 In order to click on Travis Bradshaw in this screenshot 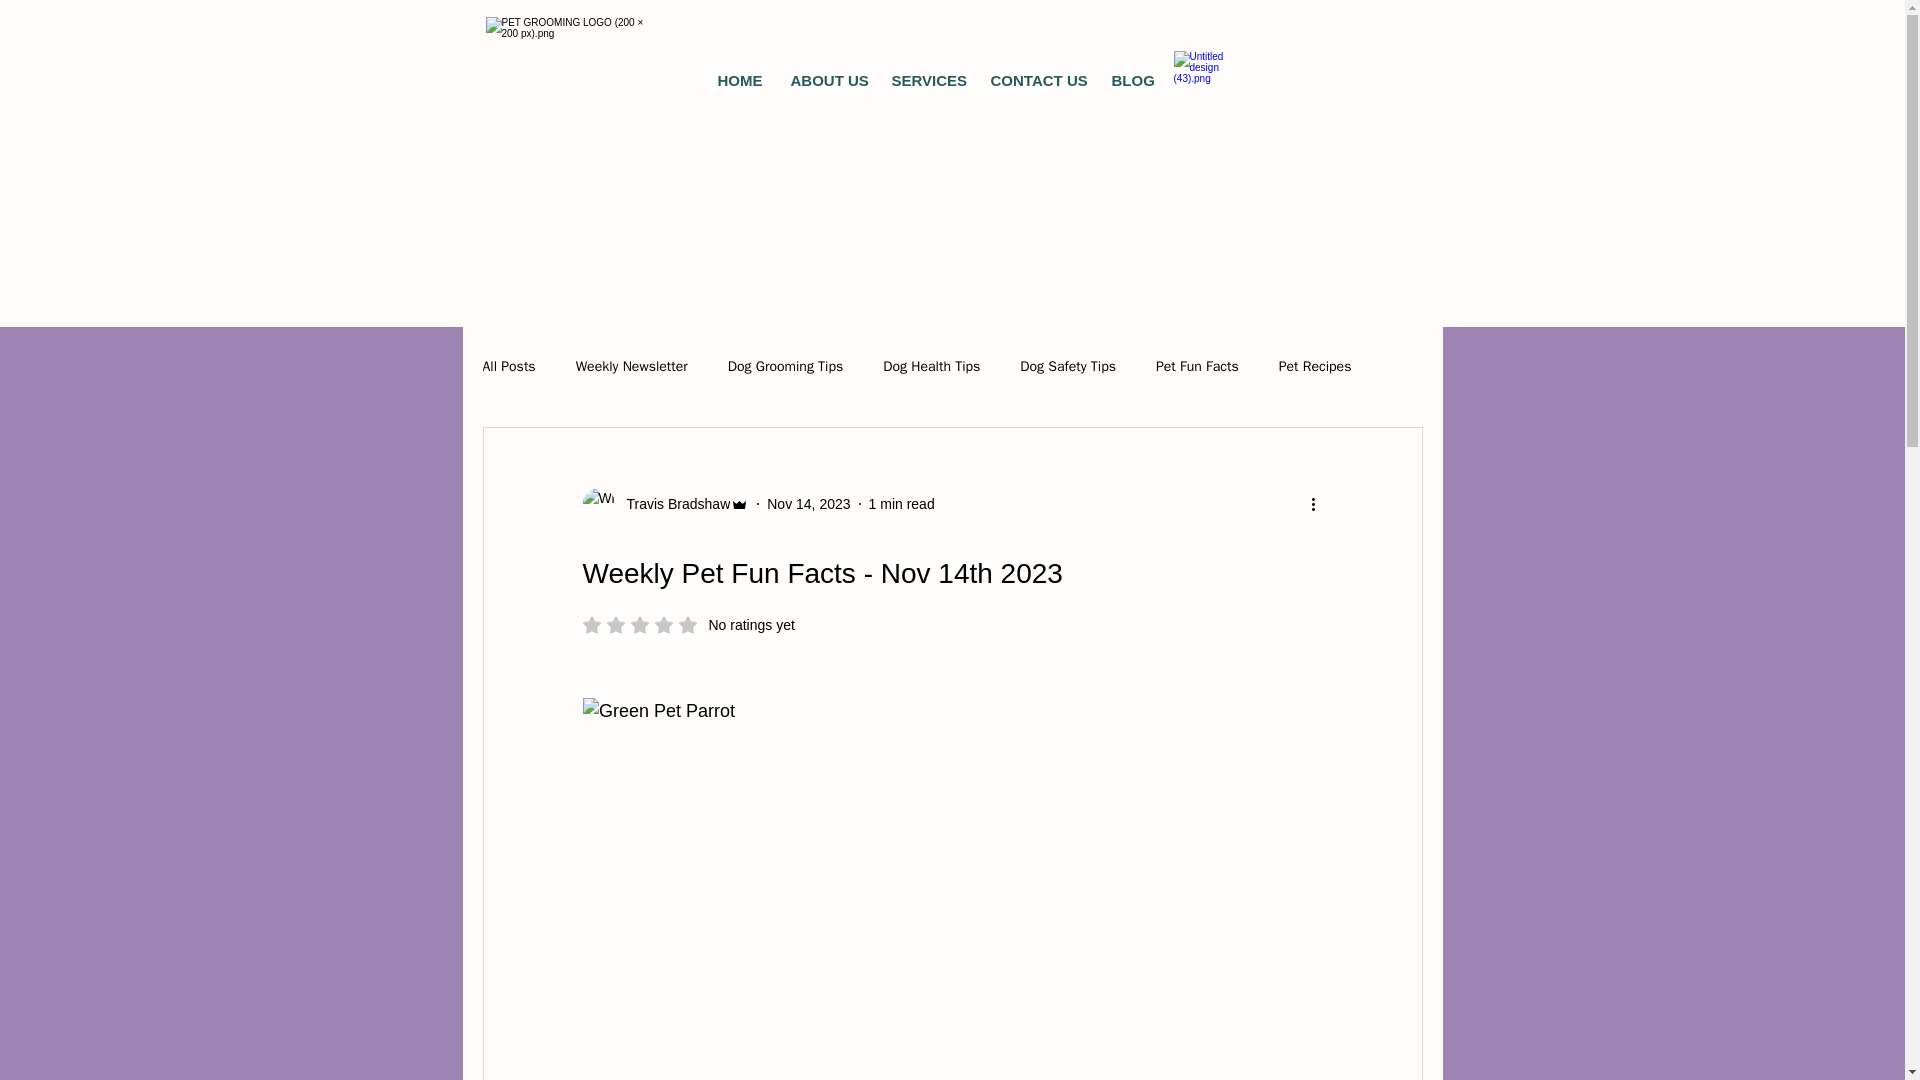, I will do `click(672, 504)`.